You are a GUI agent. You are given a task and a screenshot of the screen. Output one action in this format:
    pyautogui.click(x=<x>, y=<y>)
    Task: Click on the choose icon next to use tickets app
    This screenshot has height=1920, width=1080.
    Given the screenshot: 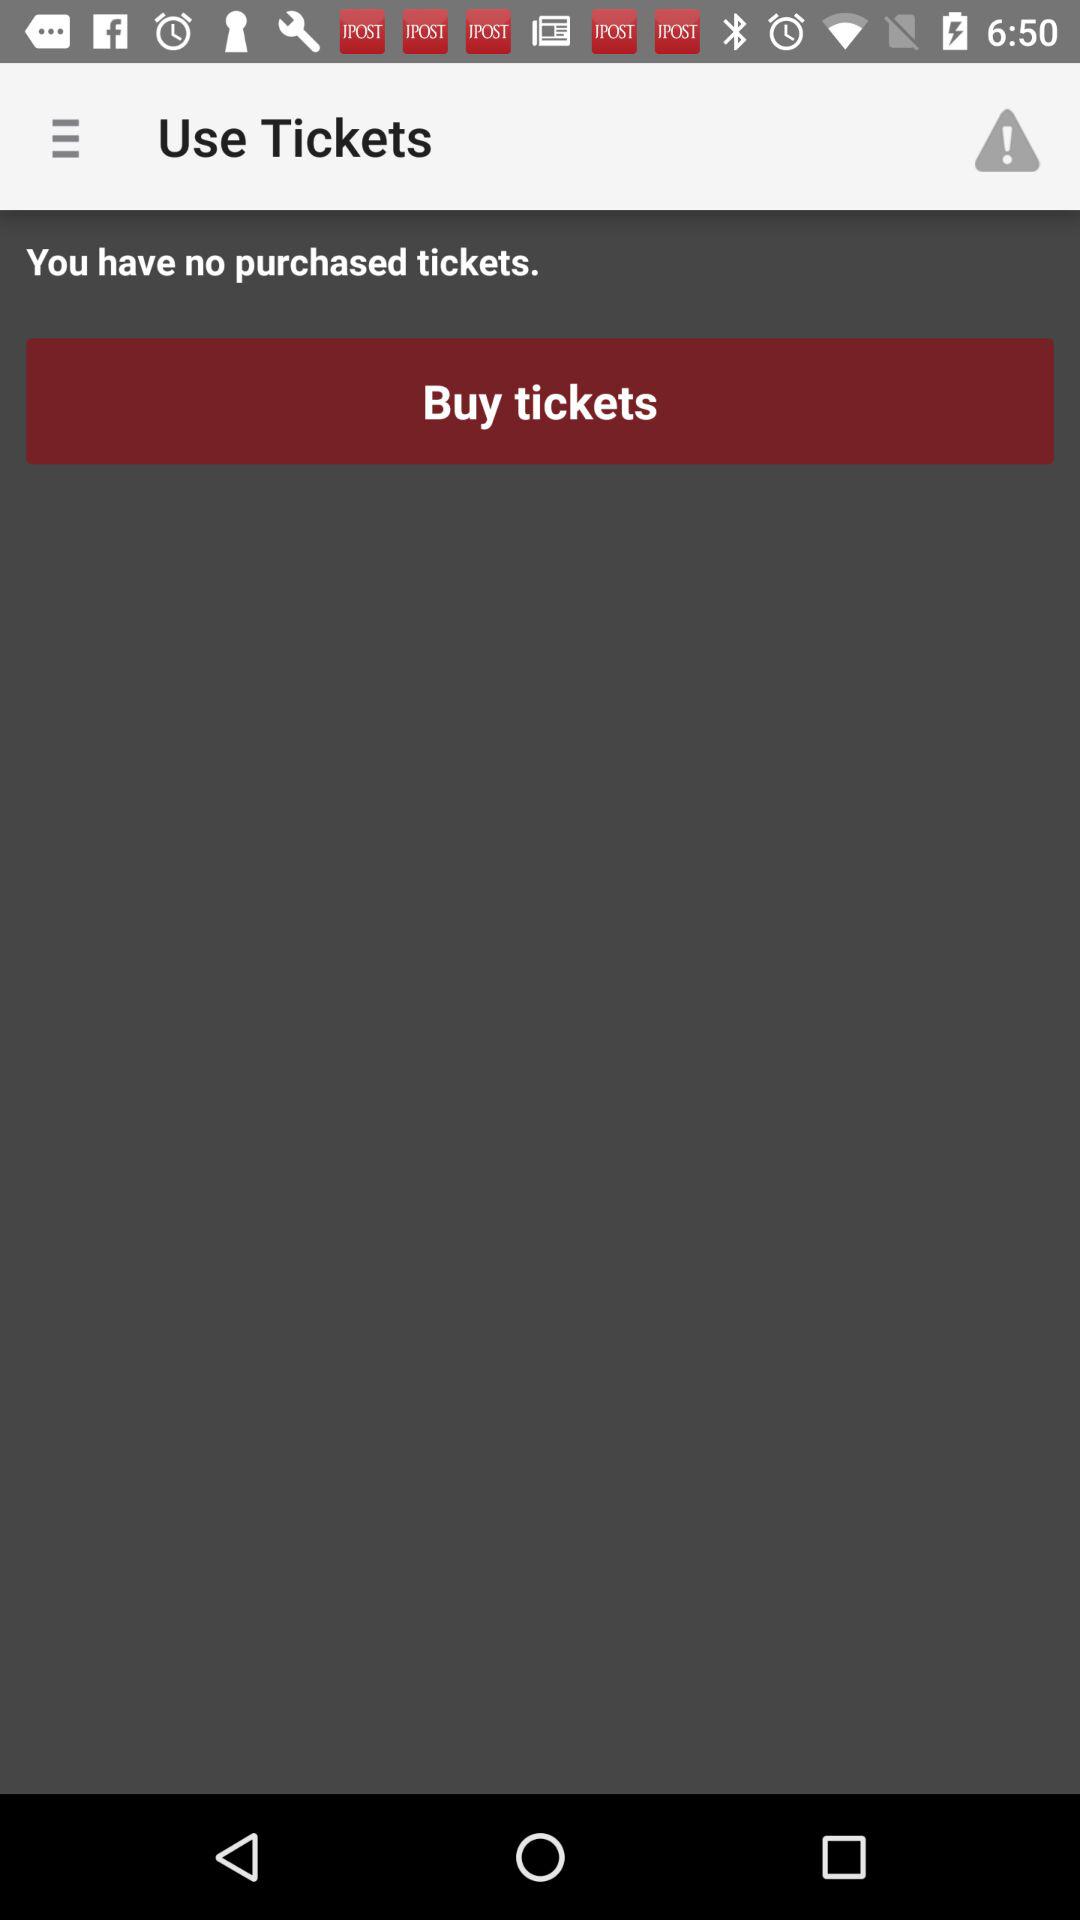 What is the action you would take?
    pyautogui.click(x=1016, y=136)
    